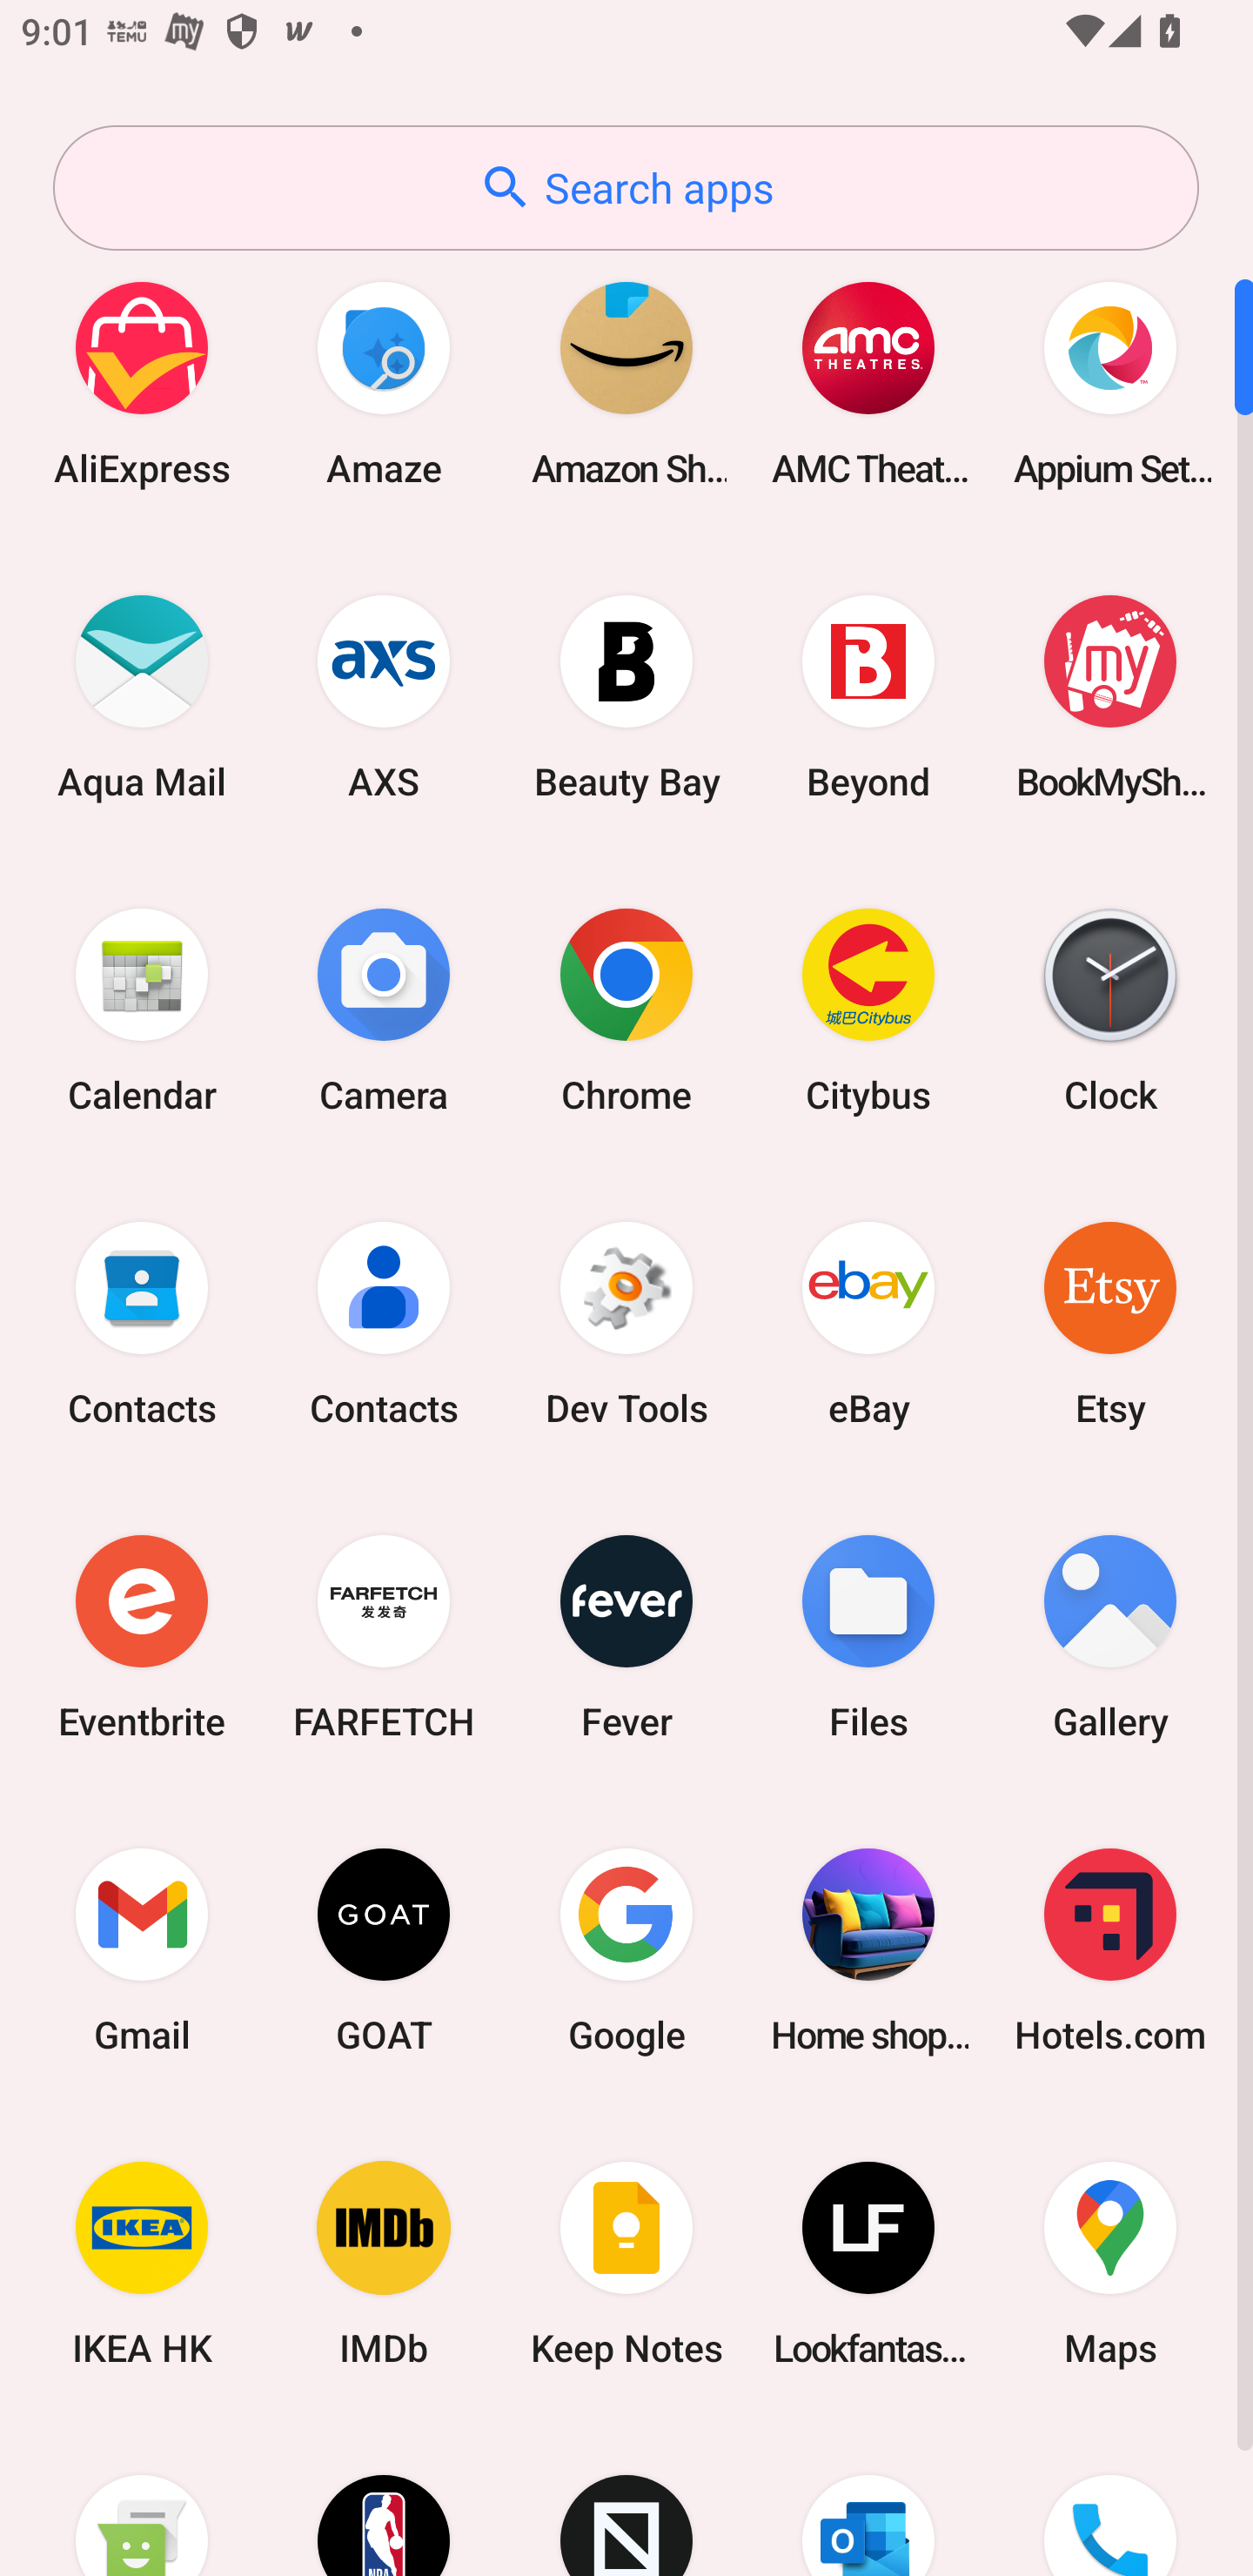 This screenshot has height=2576, width=1253. What do you see at coordinates (142, 1636) in the screenshot?
I see `Eventbrite` at bounding box center [142, 1636].